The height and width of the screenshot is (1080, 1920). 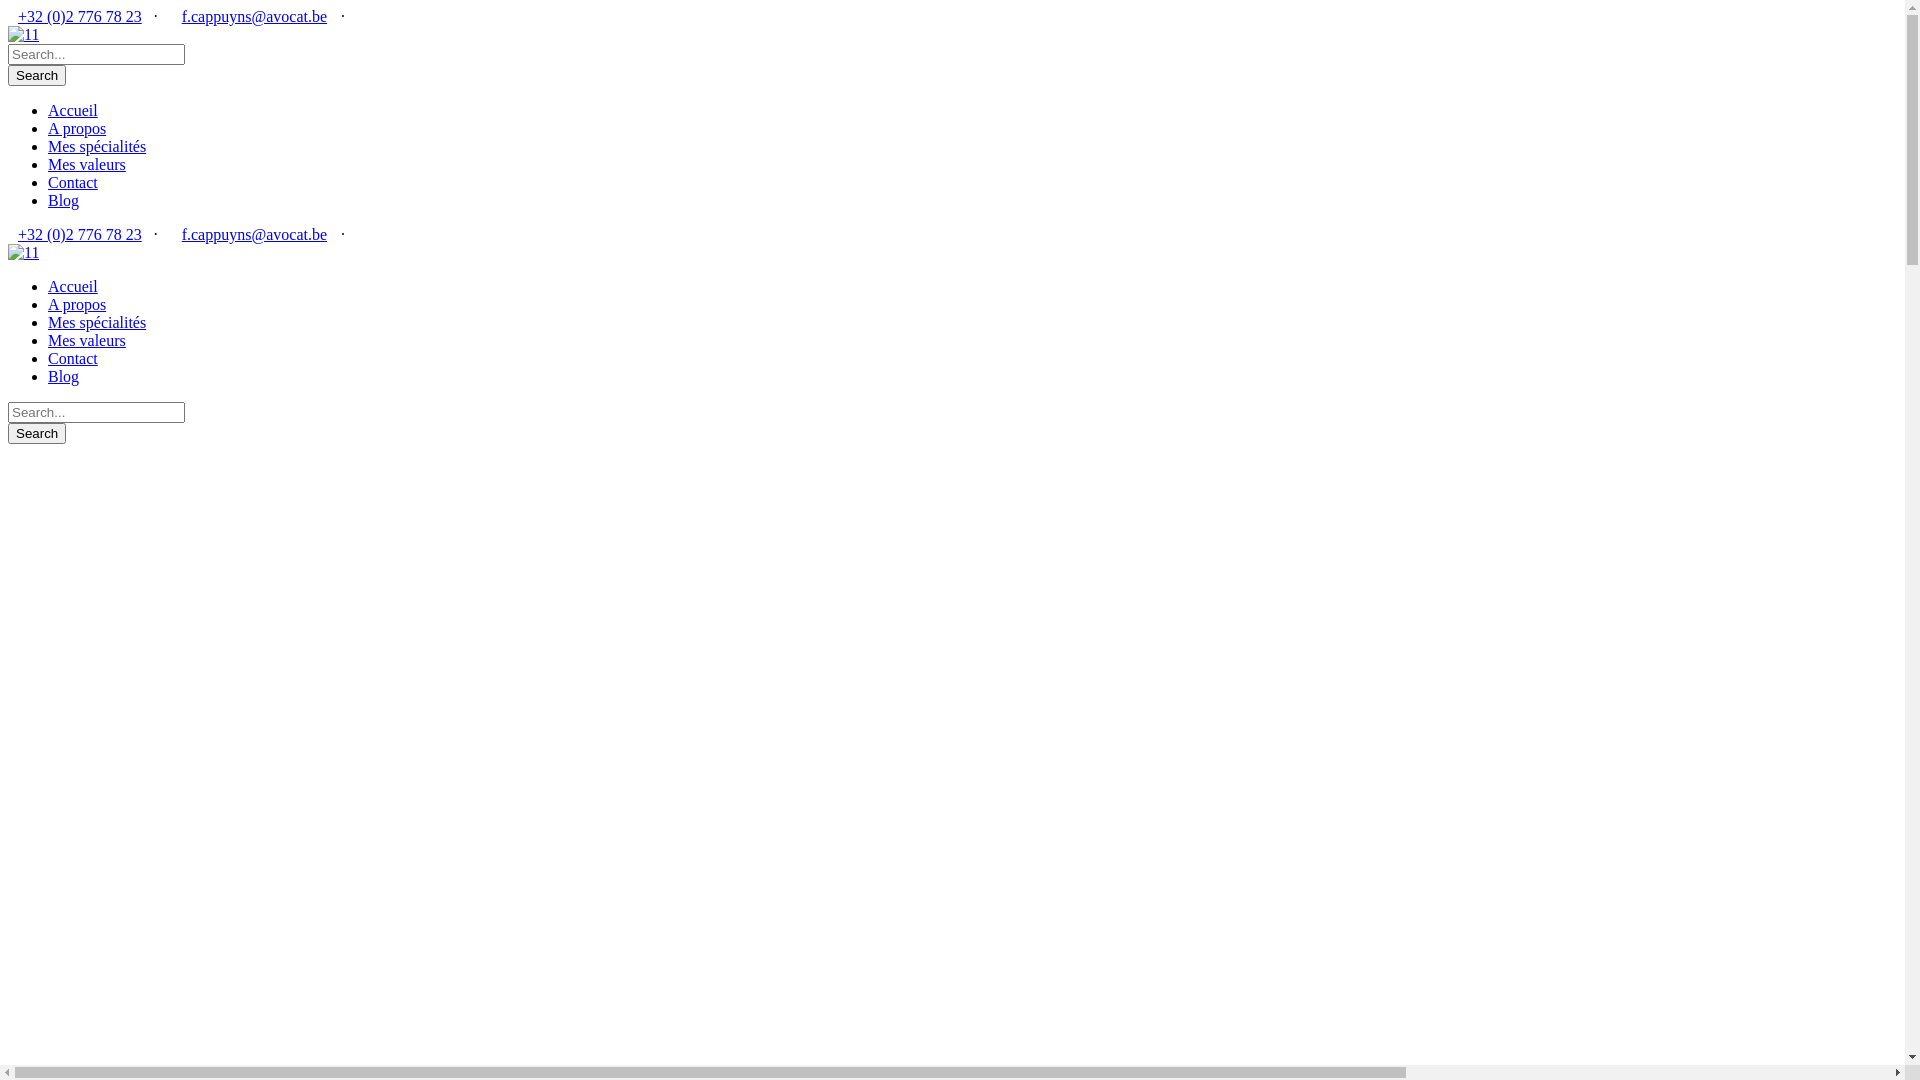 What do you see at coordinates (64, 376) in the screenshot?
I see `Blog` at bounding box center [64, 376].